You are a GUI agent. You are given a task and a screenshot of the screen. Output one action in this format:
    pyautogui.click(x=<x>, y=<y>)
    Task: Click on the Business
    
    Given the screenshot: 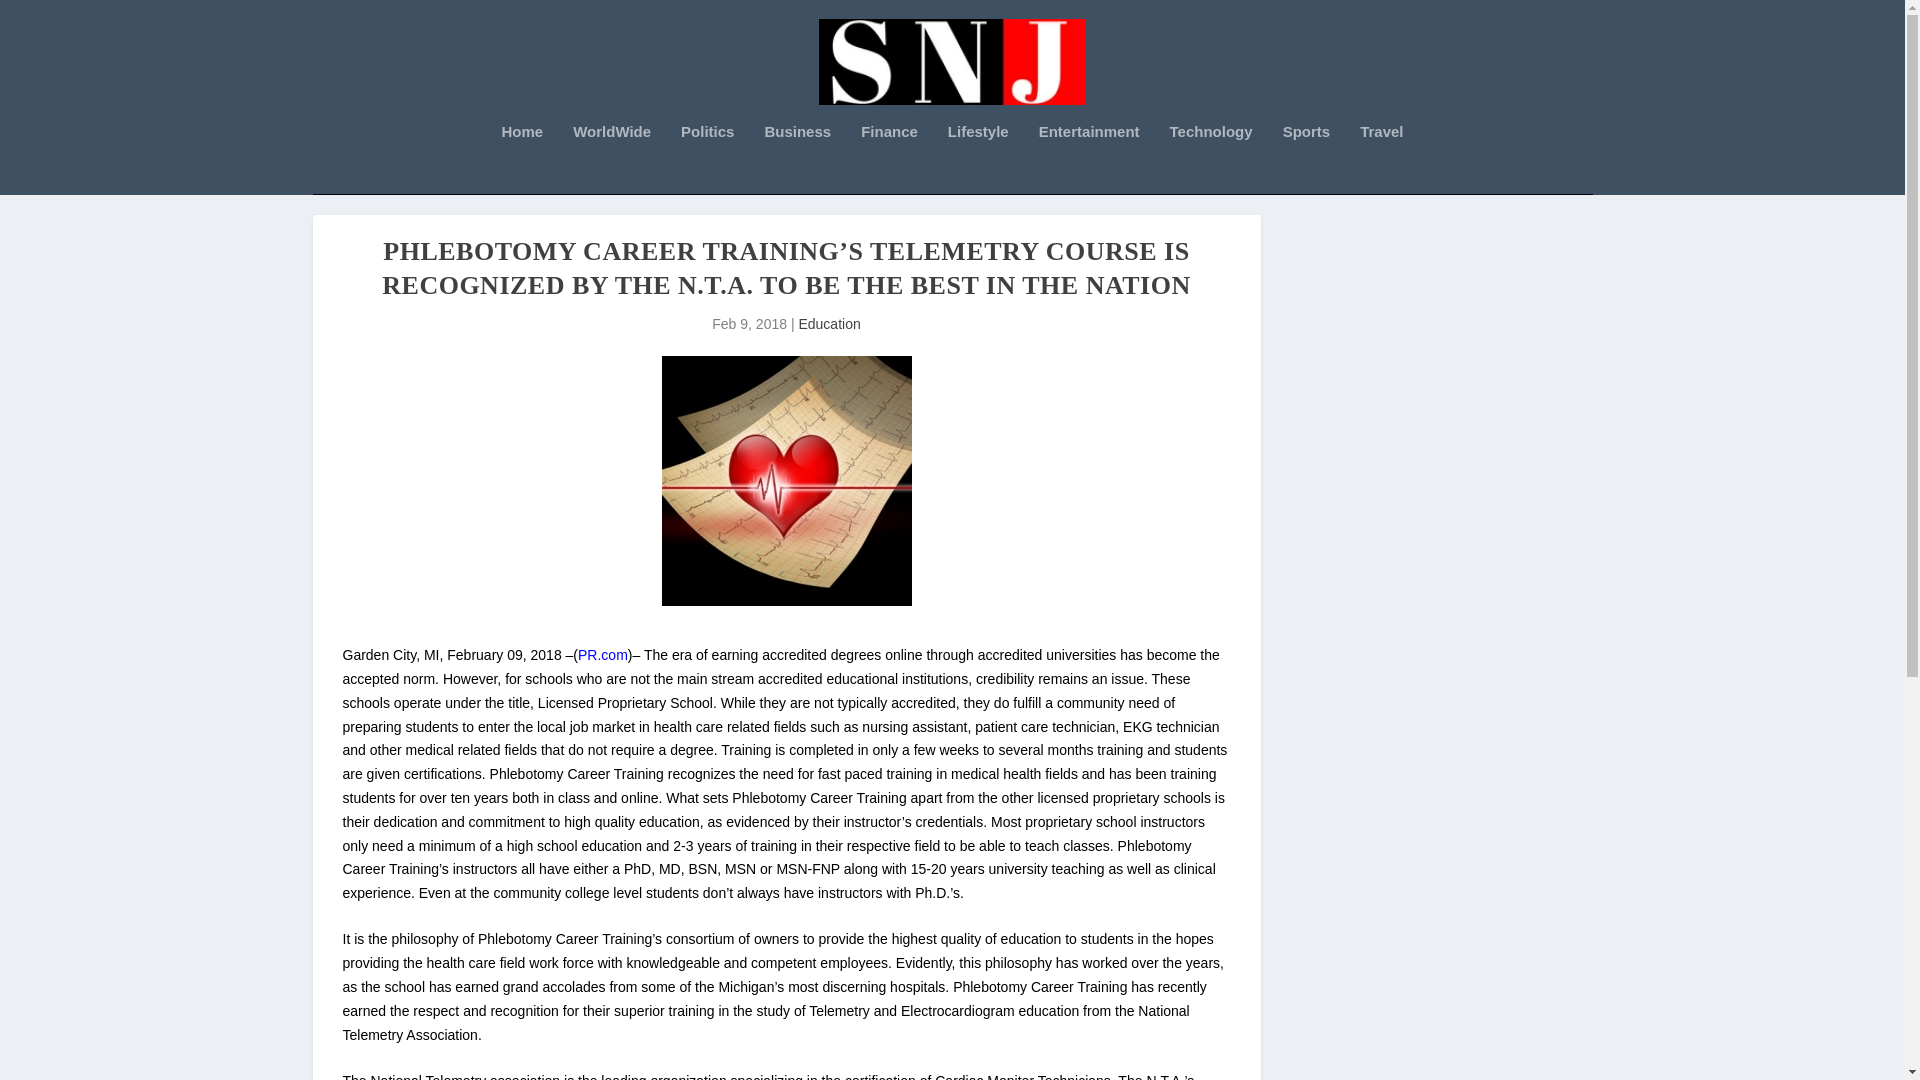 What is the action you would take?
    pyautogui.click(x=798, y=159)
    